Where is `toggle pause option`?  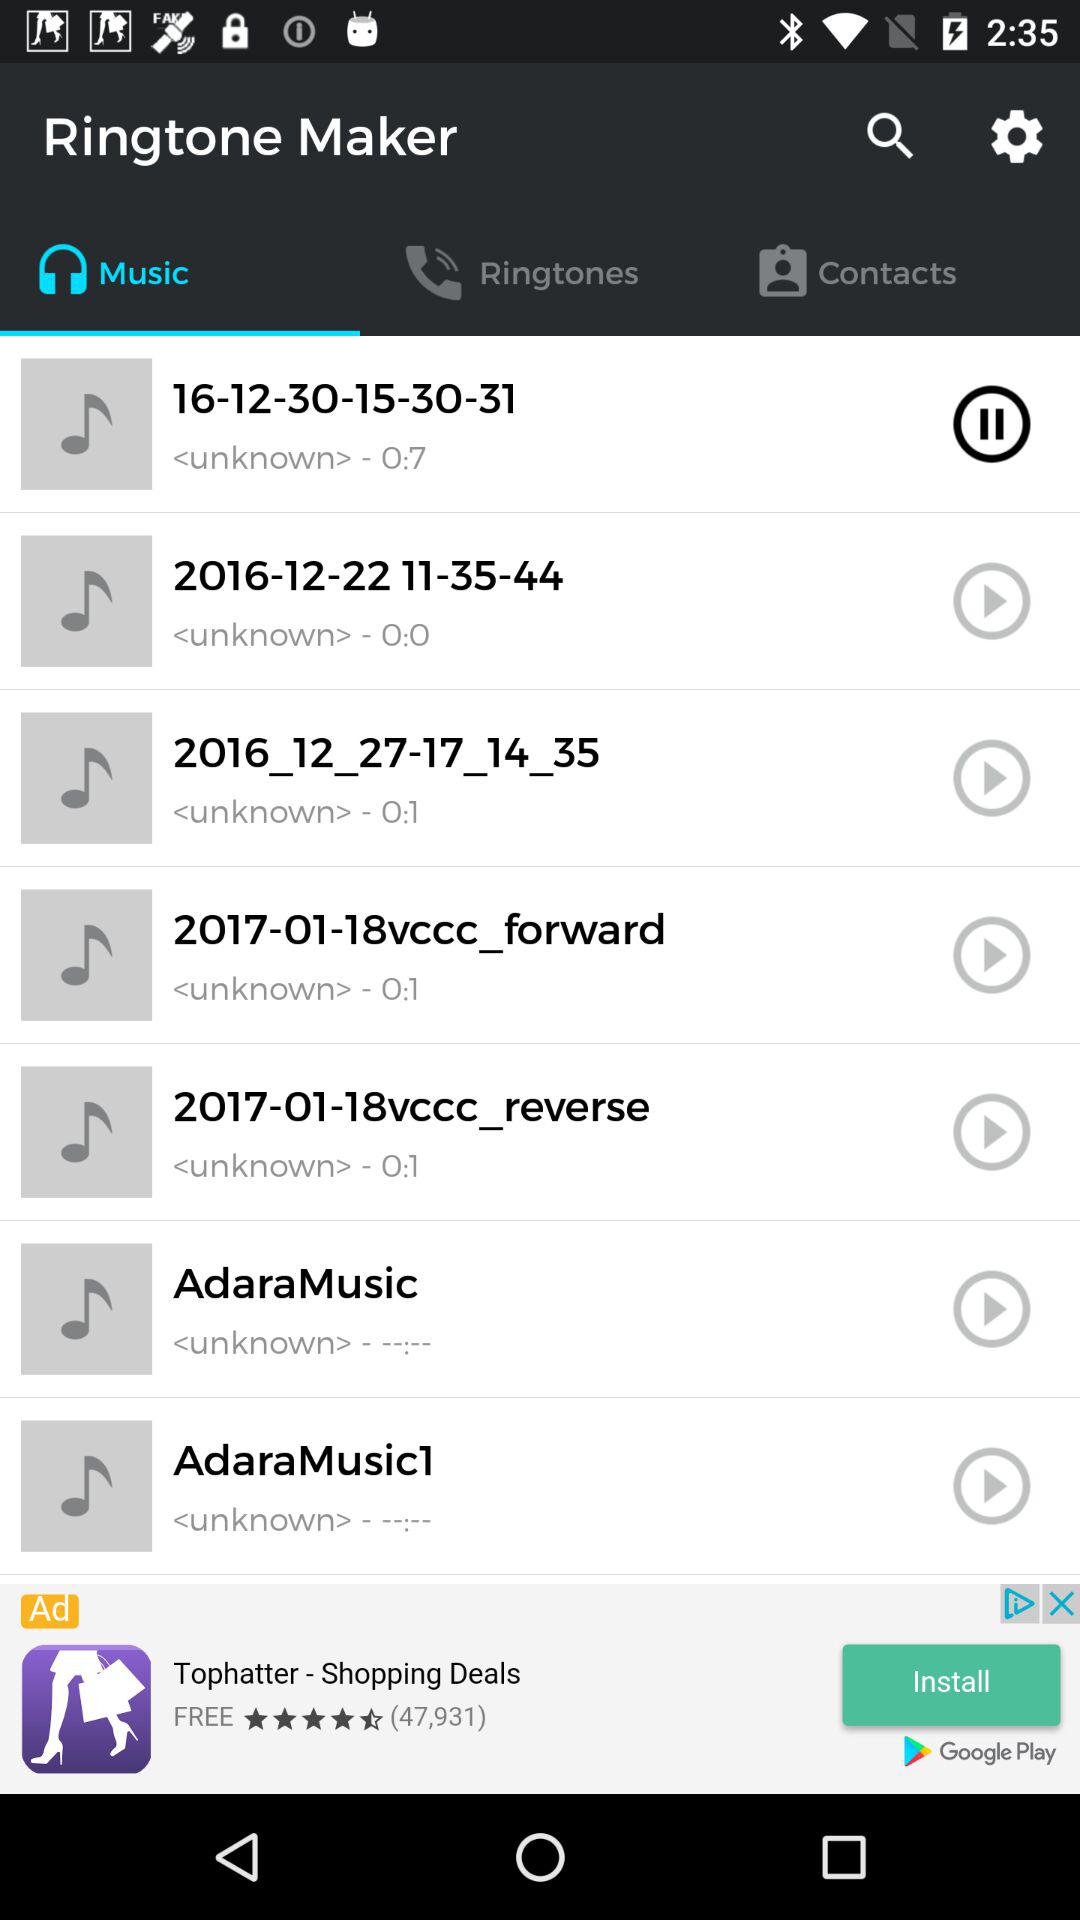 toggle pause option is located at coordinates (992, 424).